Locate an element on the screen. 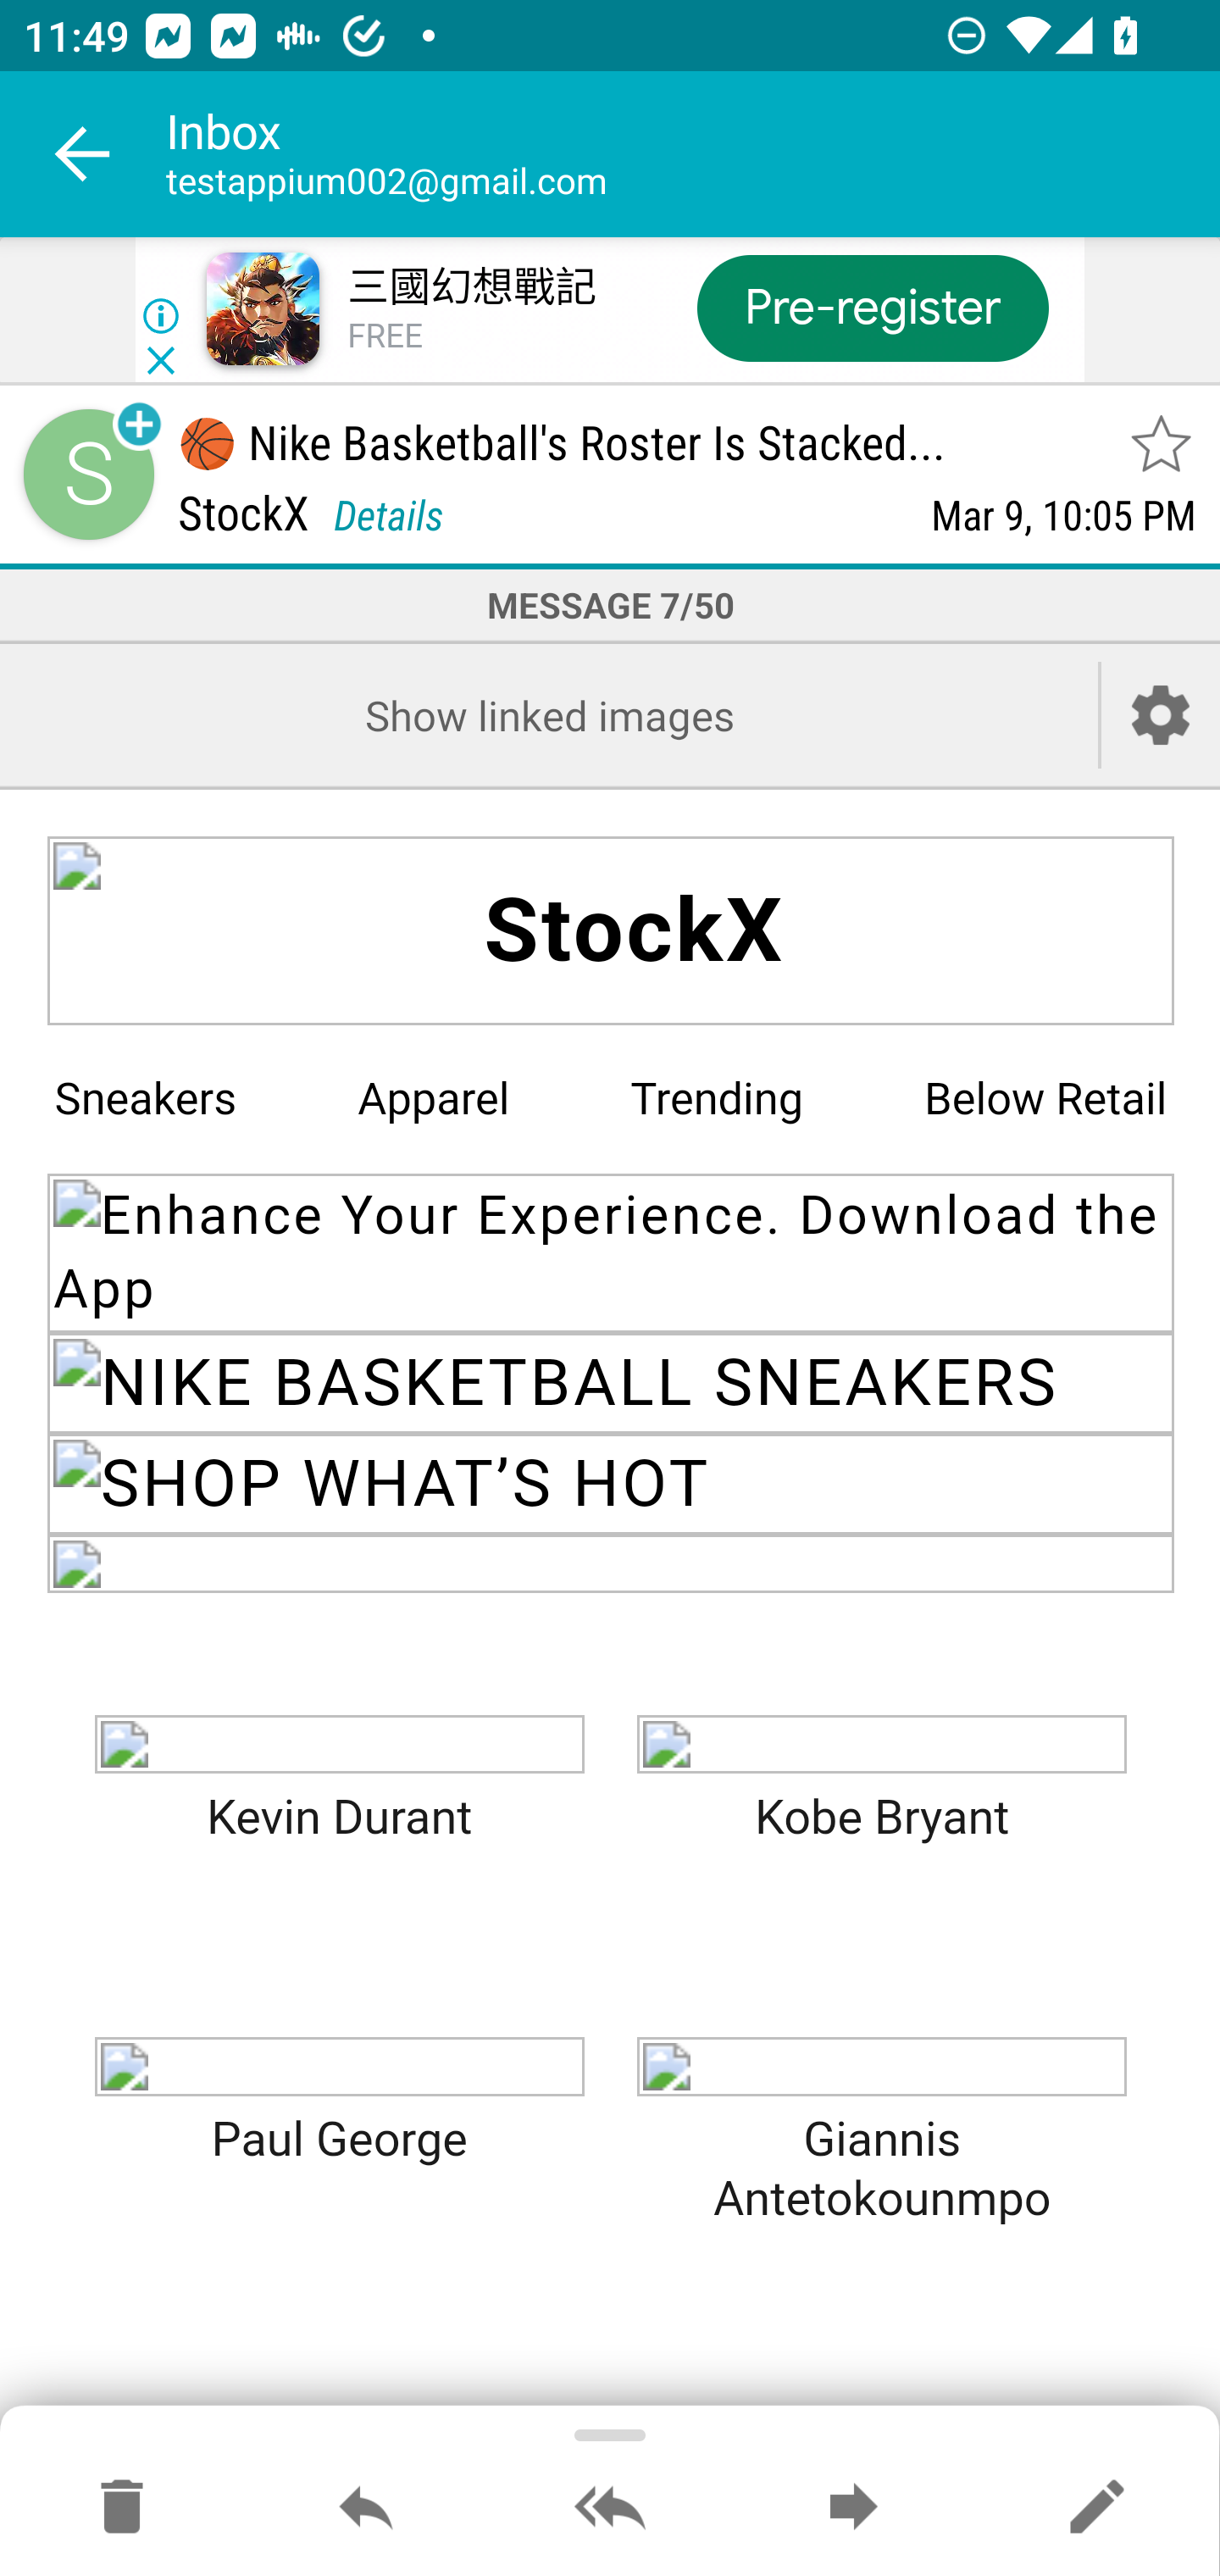 The width and height of the screenshot is (1220, 2576). Reply as new is located at coordinates (1096, 2508).